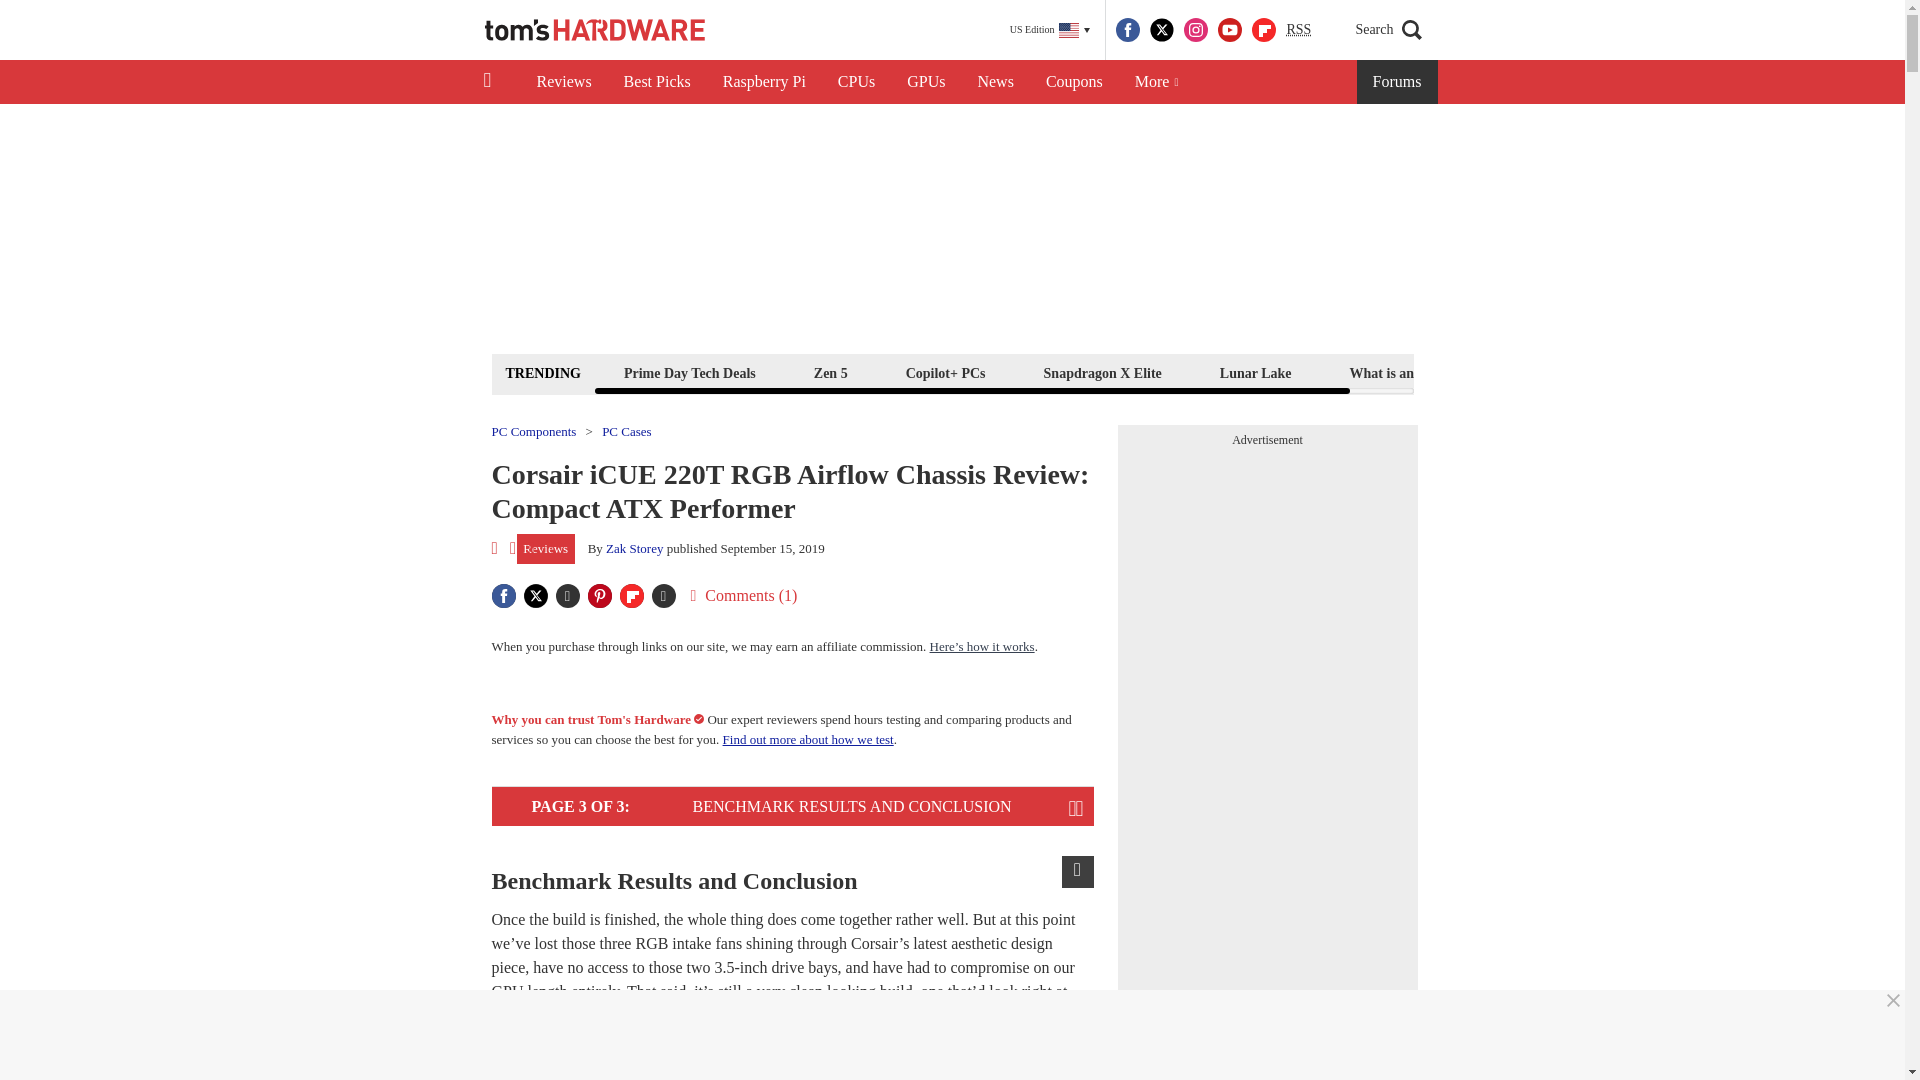 Image resolution: width=1920 pixels, height=1080 pixels. I want to click on Prime Day Tech Deals, so click(689, 372).